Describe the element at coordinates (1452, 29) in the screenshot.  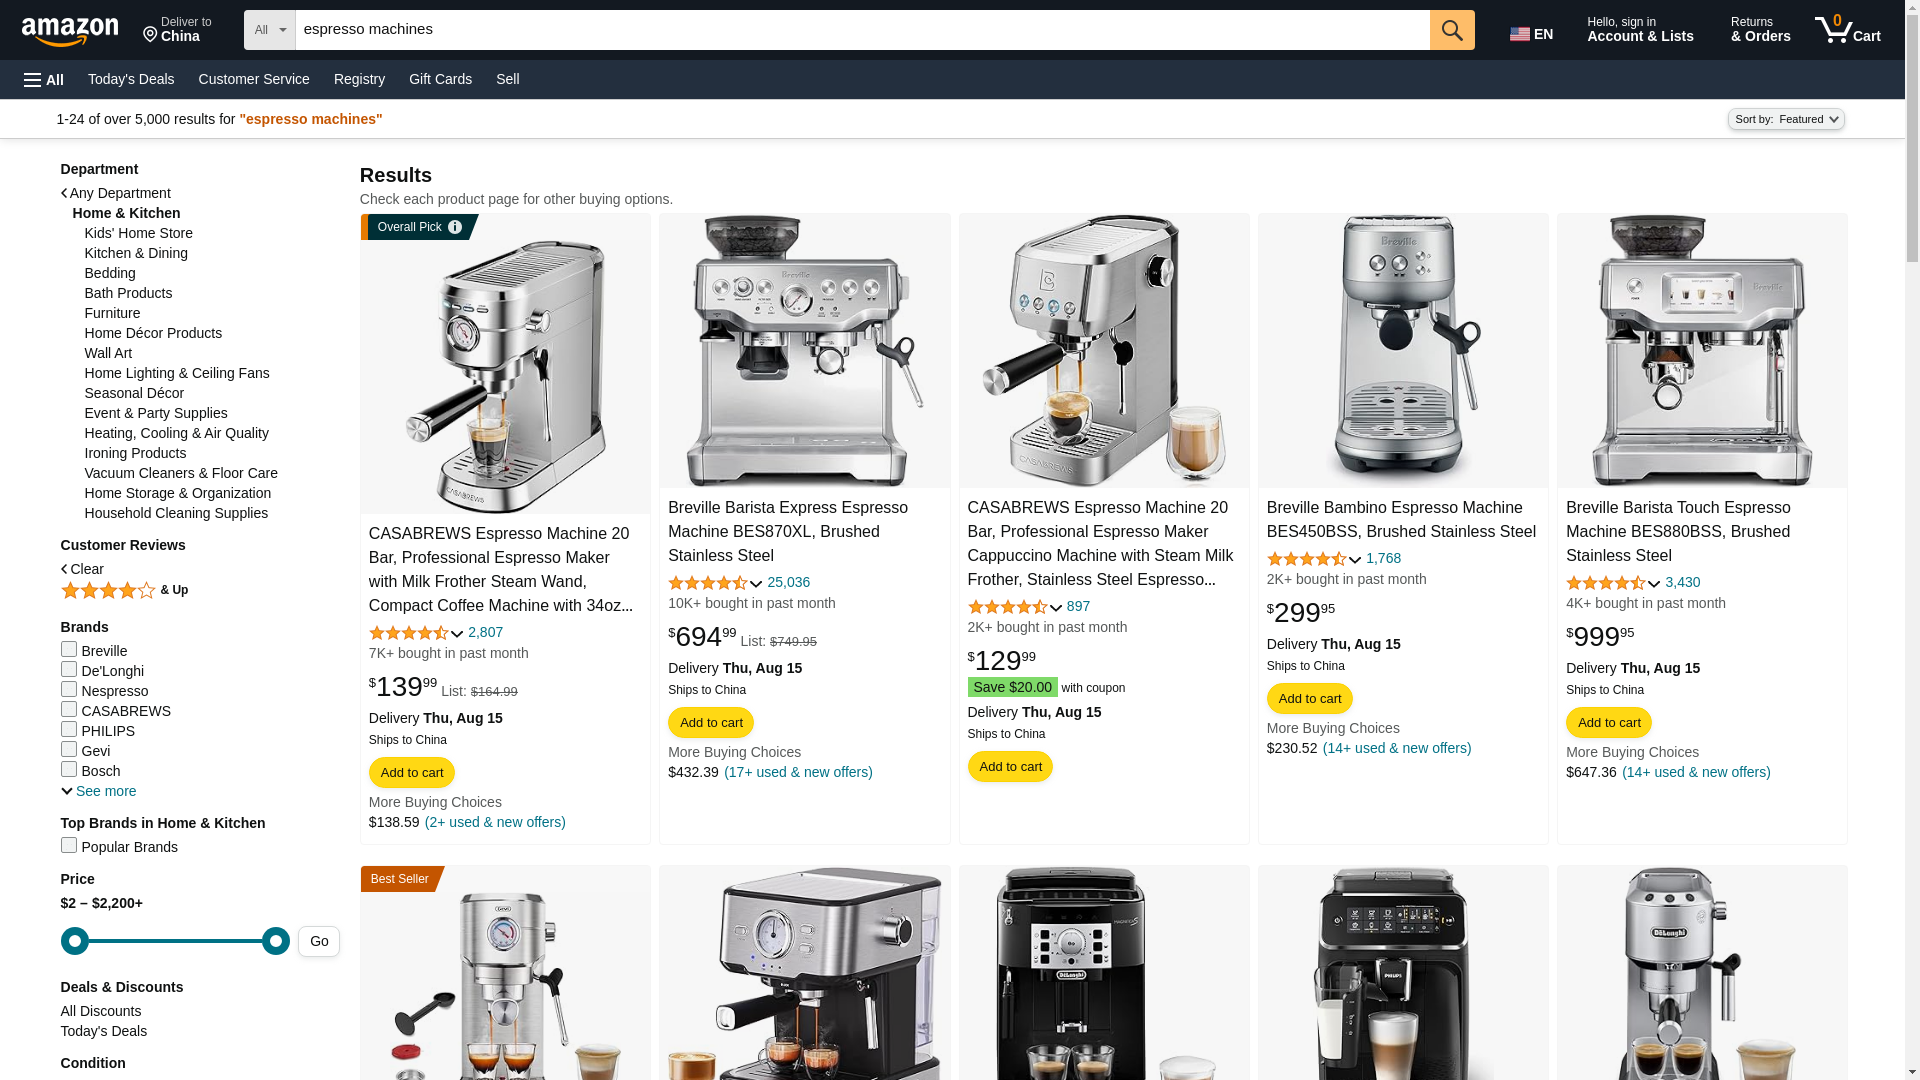
I see `Skip to main content` at that location.